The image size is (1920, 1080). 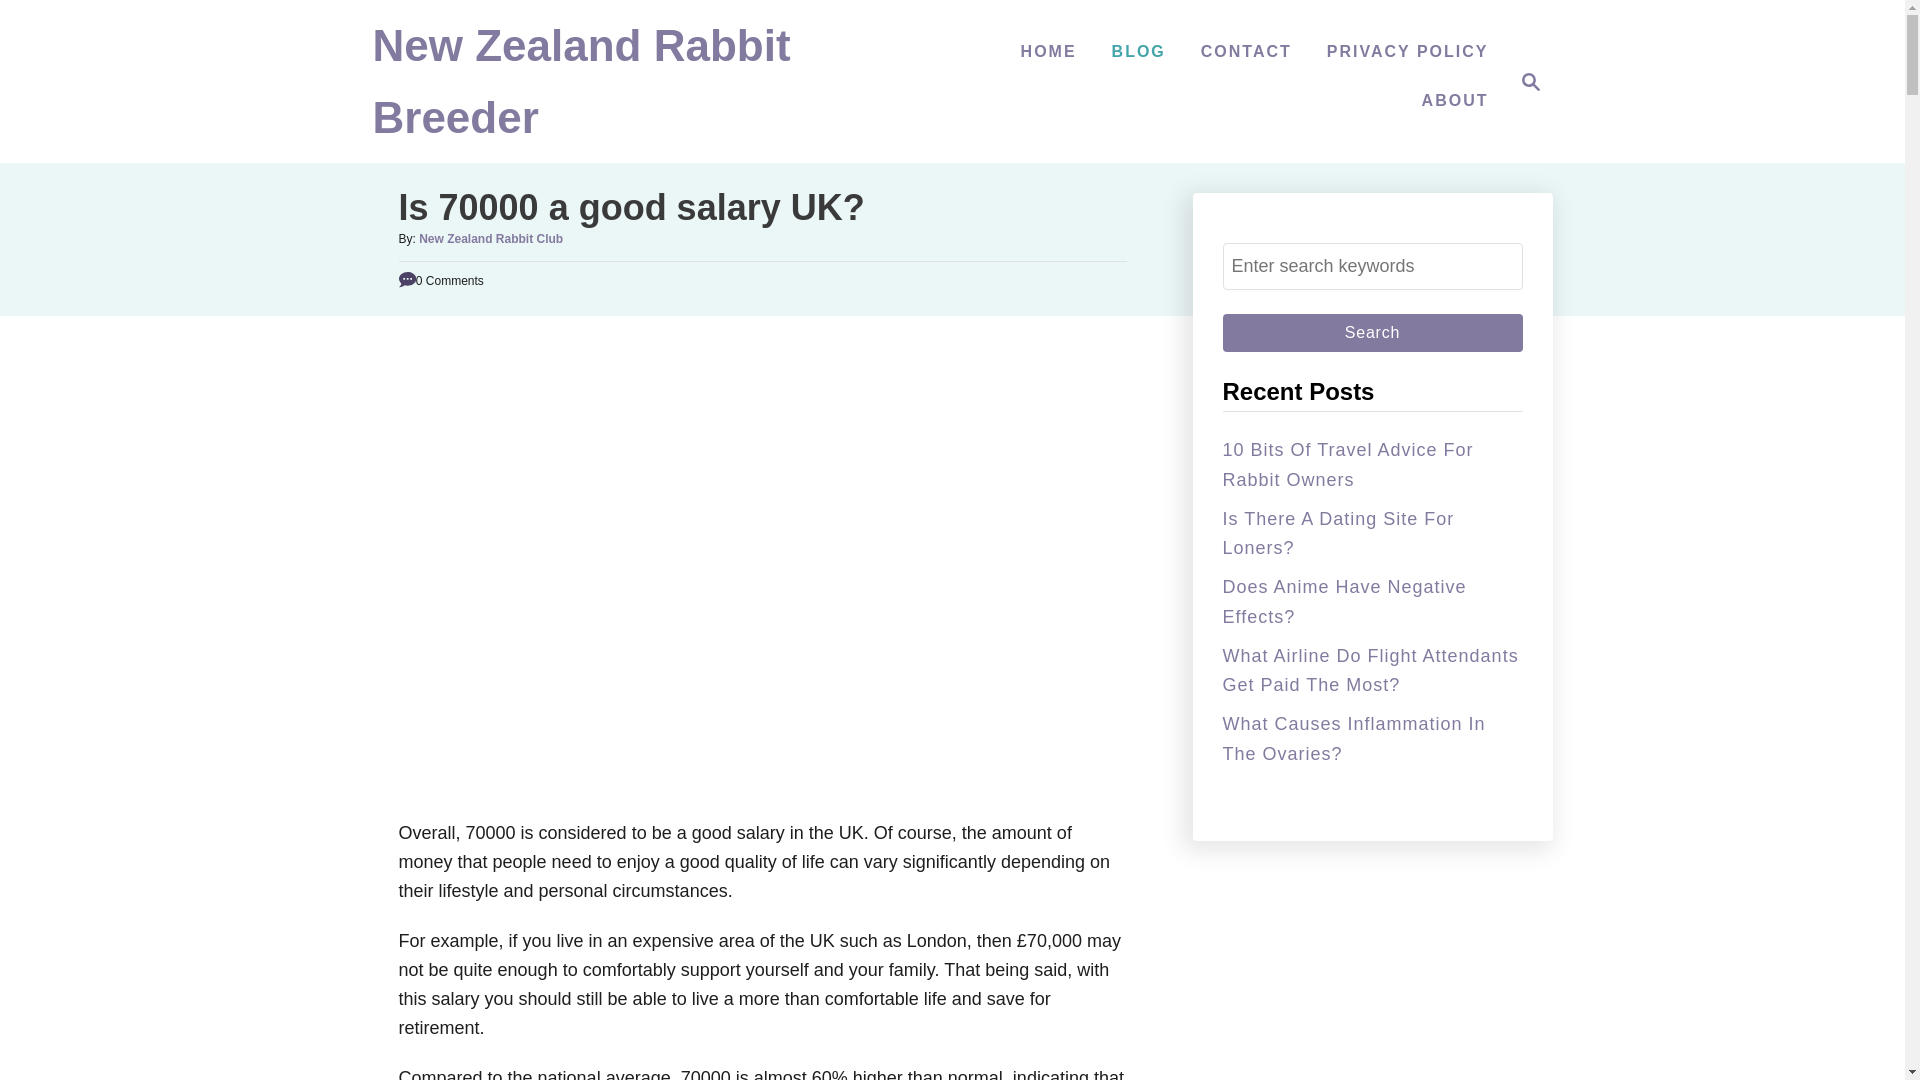 I want to click on HOME, so click(x=1048, y=52).